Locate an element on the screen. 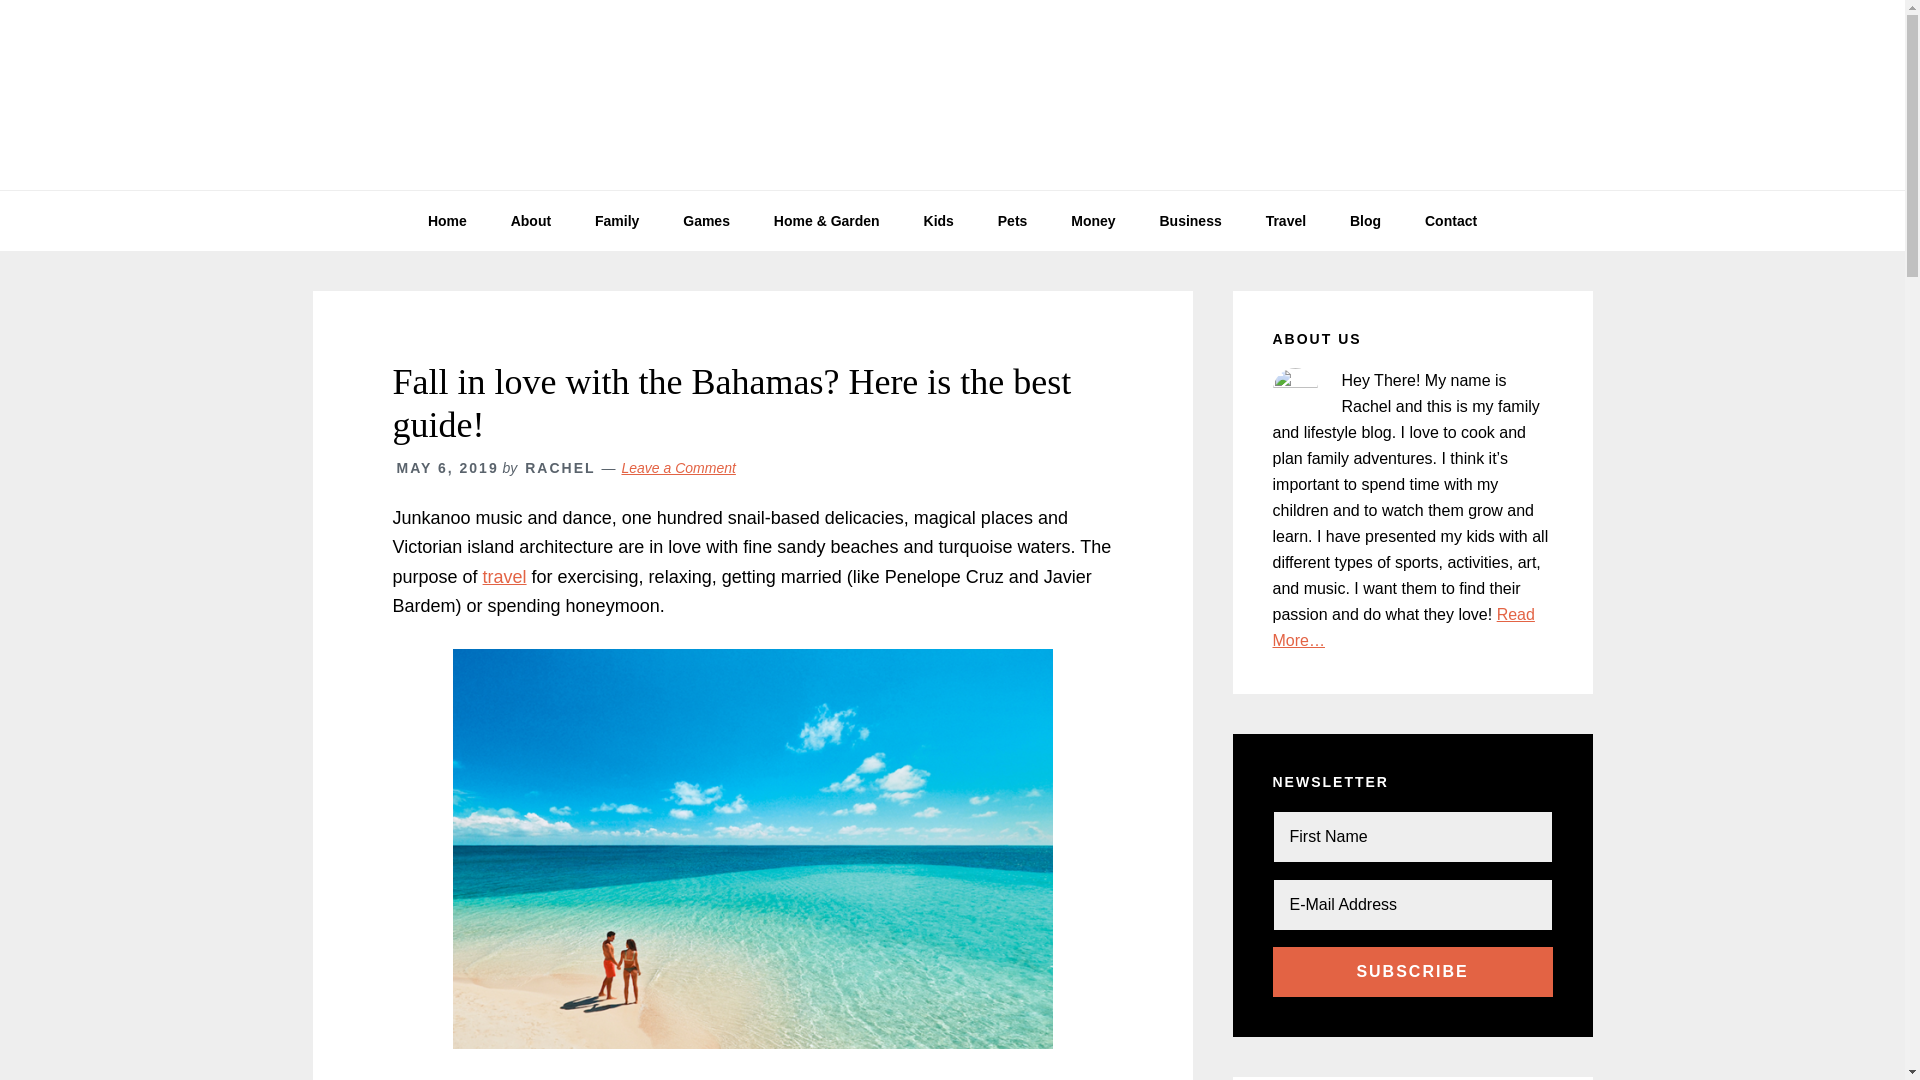  travel is located at coordinates (504, 577).